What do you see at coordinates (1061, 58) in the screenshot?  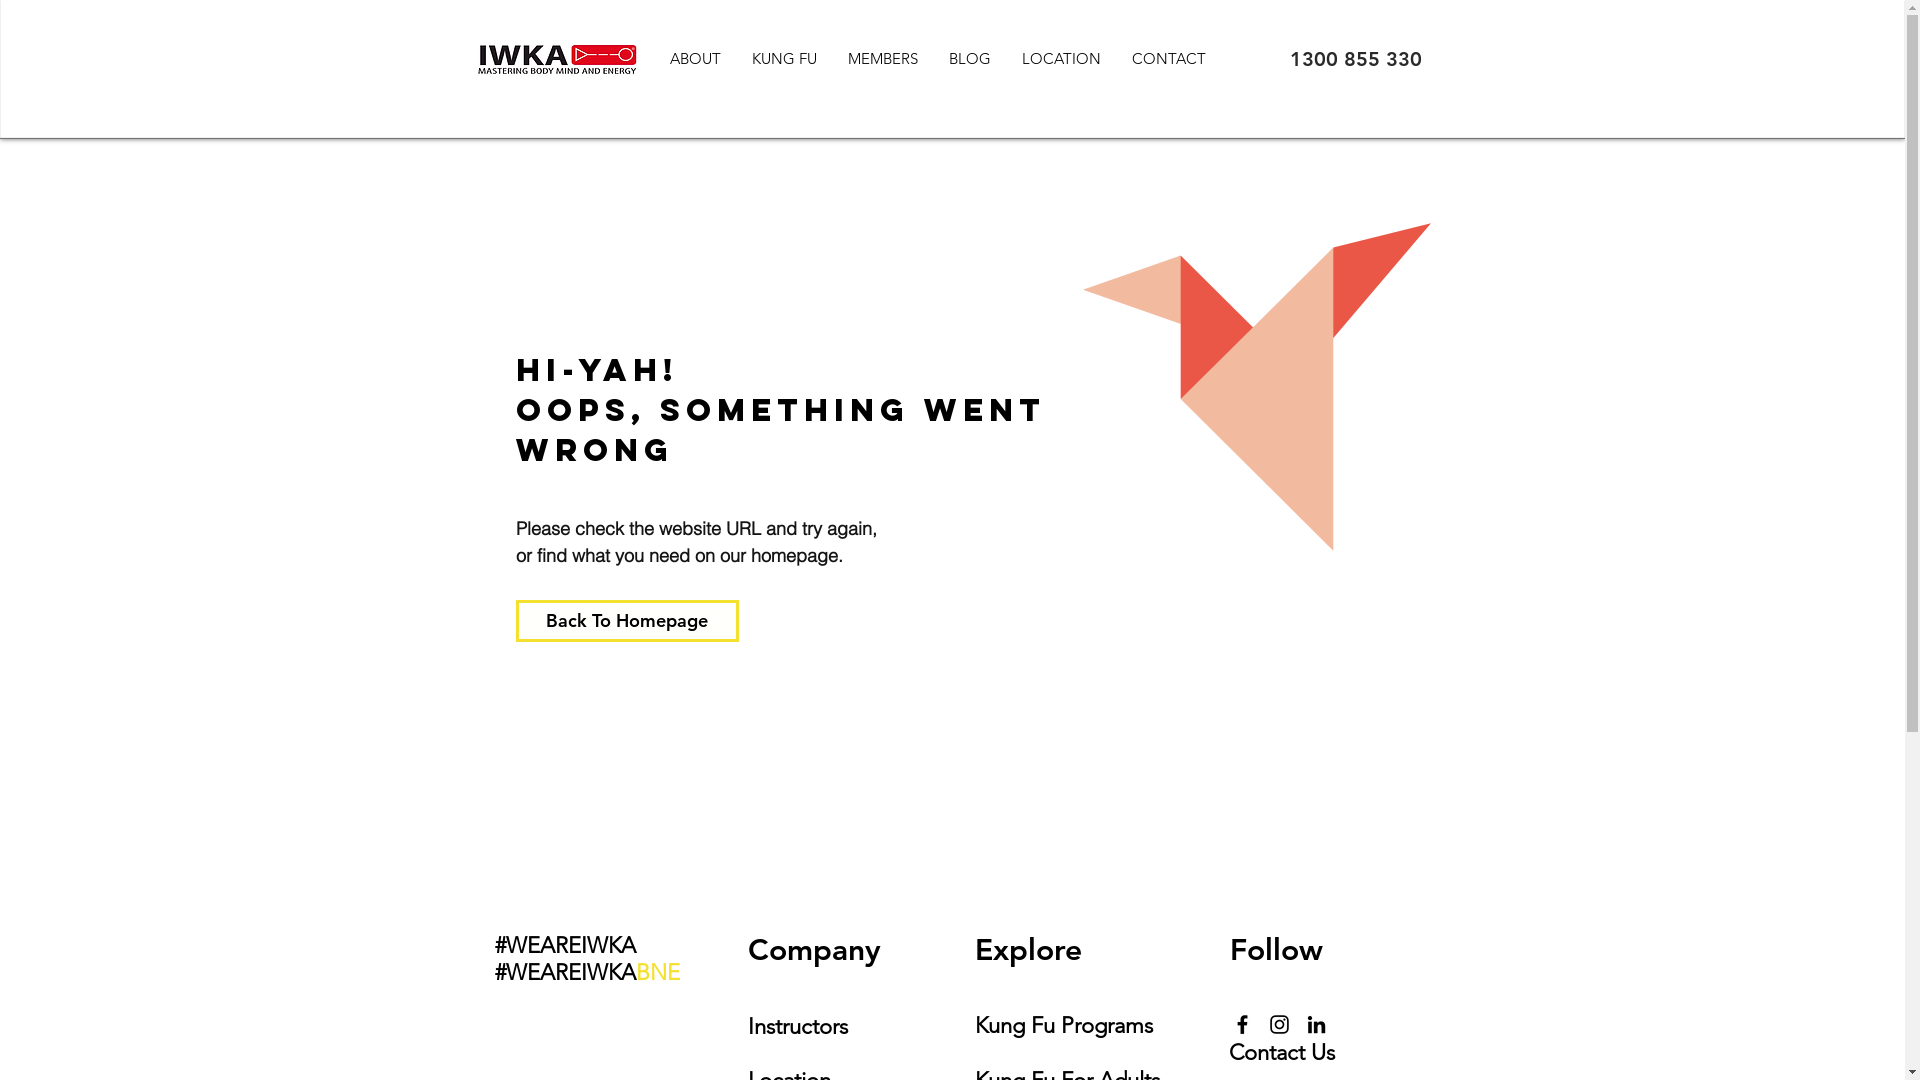 I see `LOCATION` at bounding box center [1061, 58].